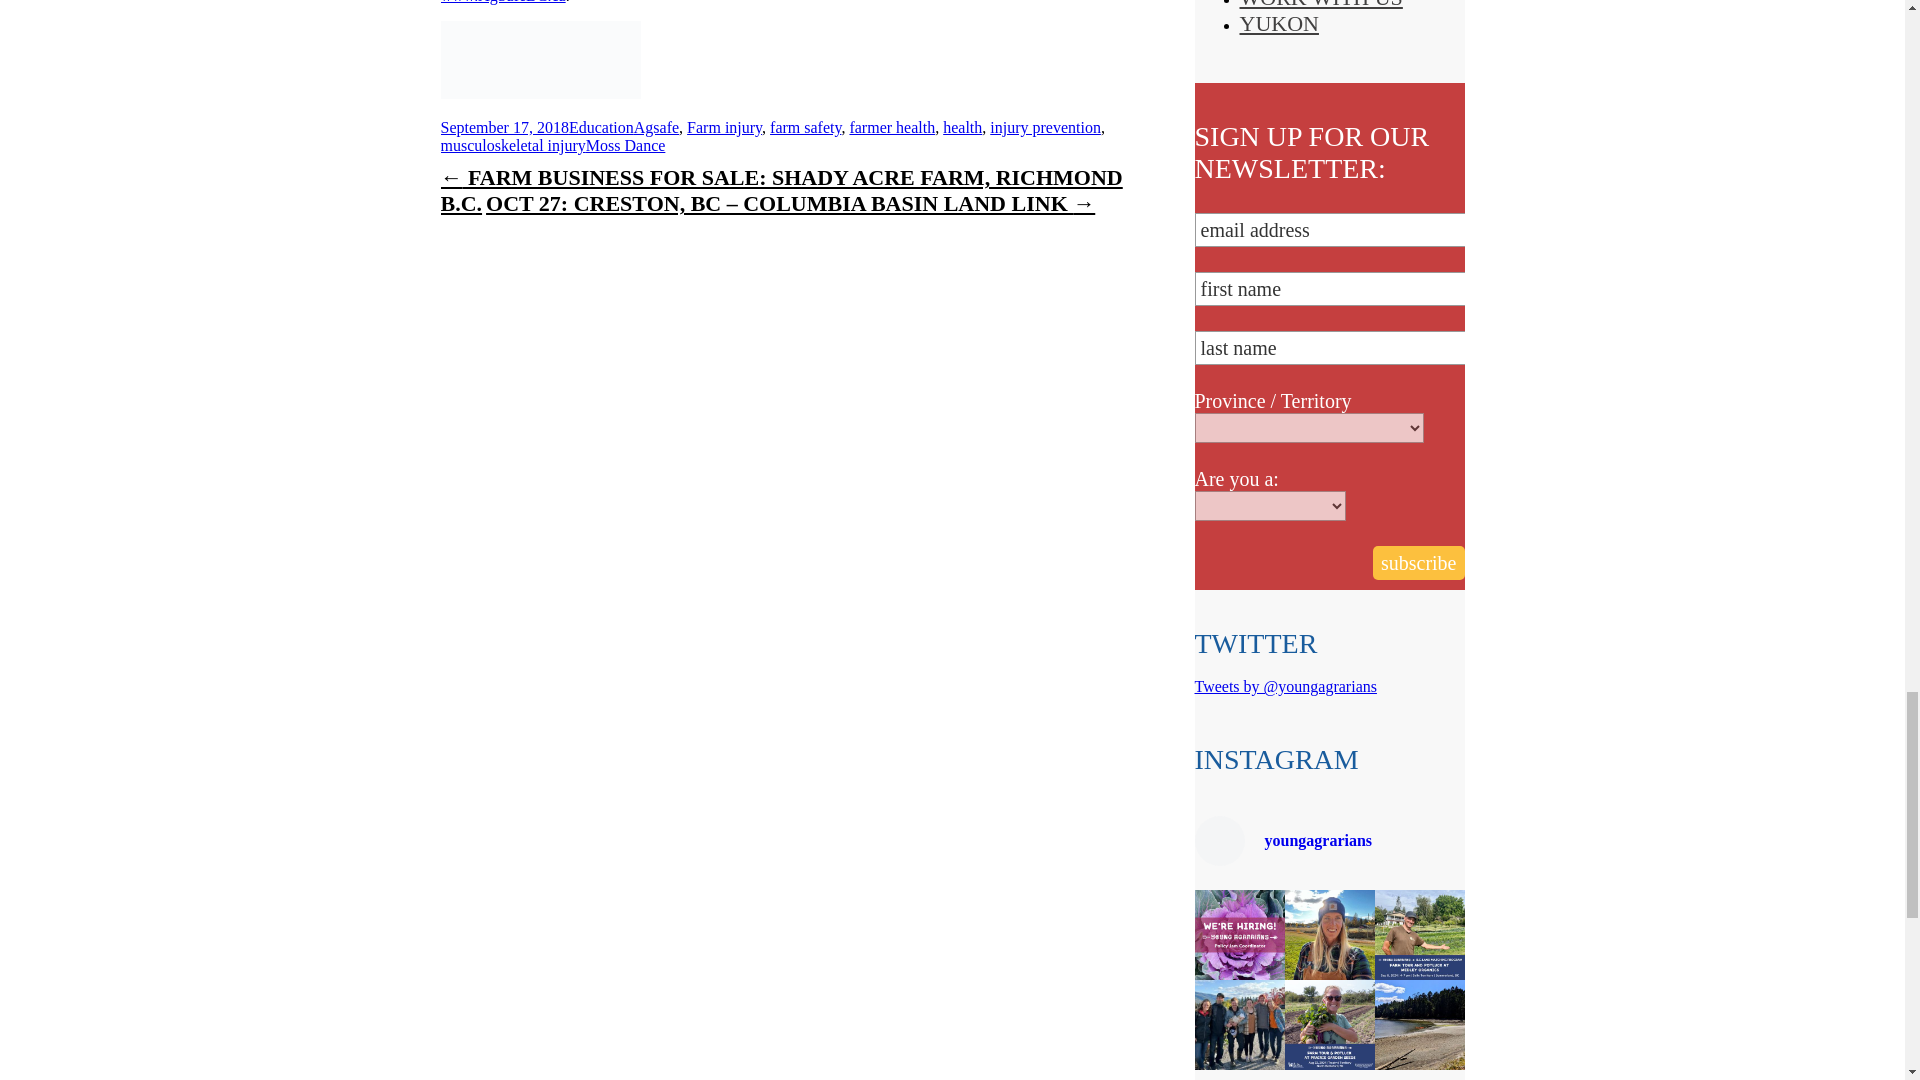  What do you see at coordinates (626, 146) in the screenshot?
I see `View all posts by Moss Dance` at bounding box center [626, 146].